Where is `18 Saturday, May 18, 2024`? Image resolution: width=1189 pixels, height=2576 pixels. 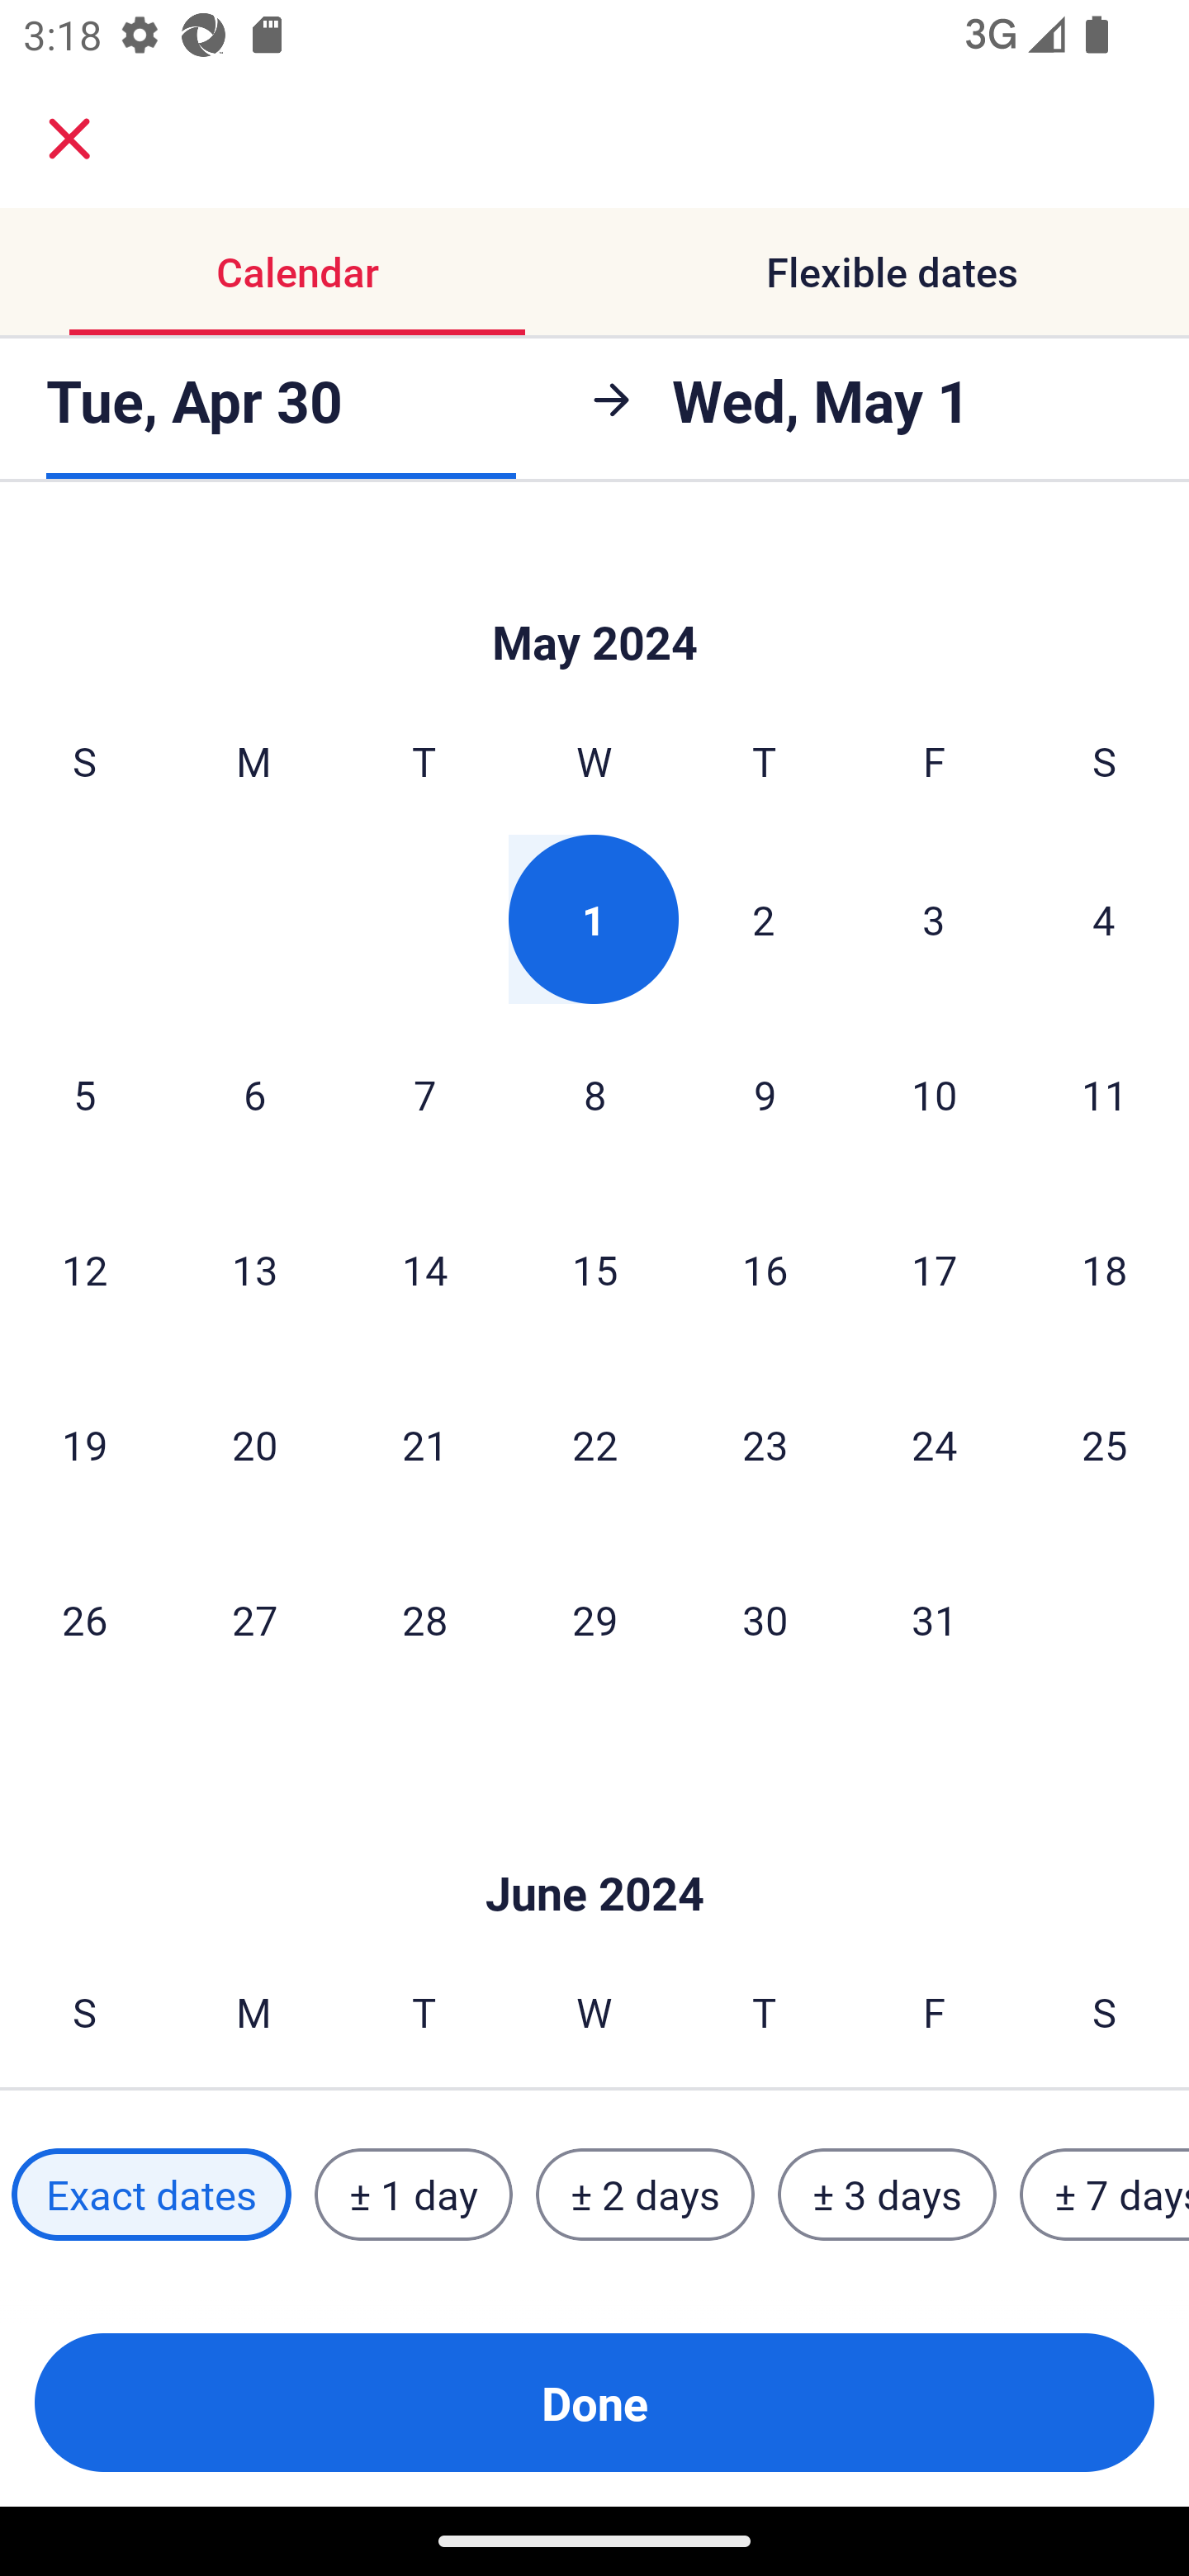 18 Saturday, May 18, 2024 is located at coordinates (1105, 1270).